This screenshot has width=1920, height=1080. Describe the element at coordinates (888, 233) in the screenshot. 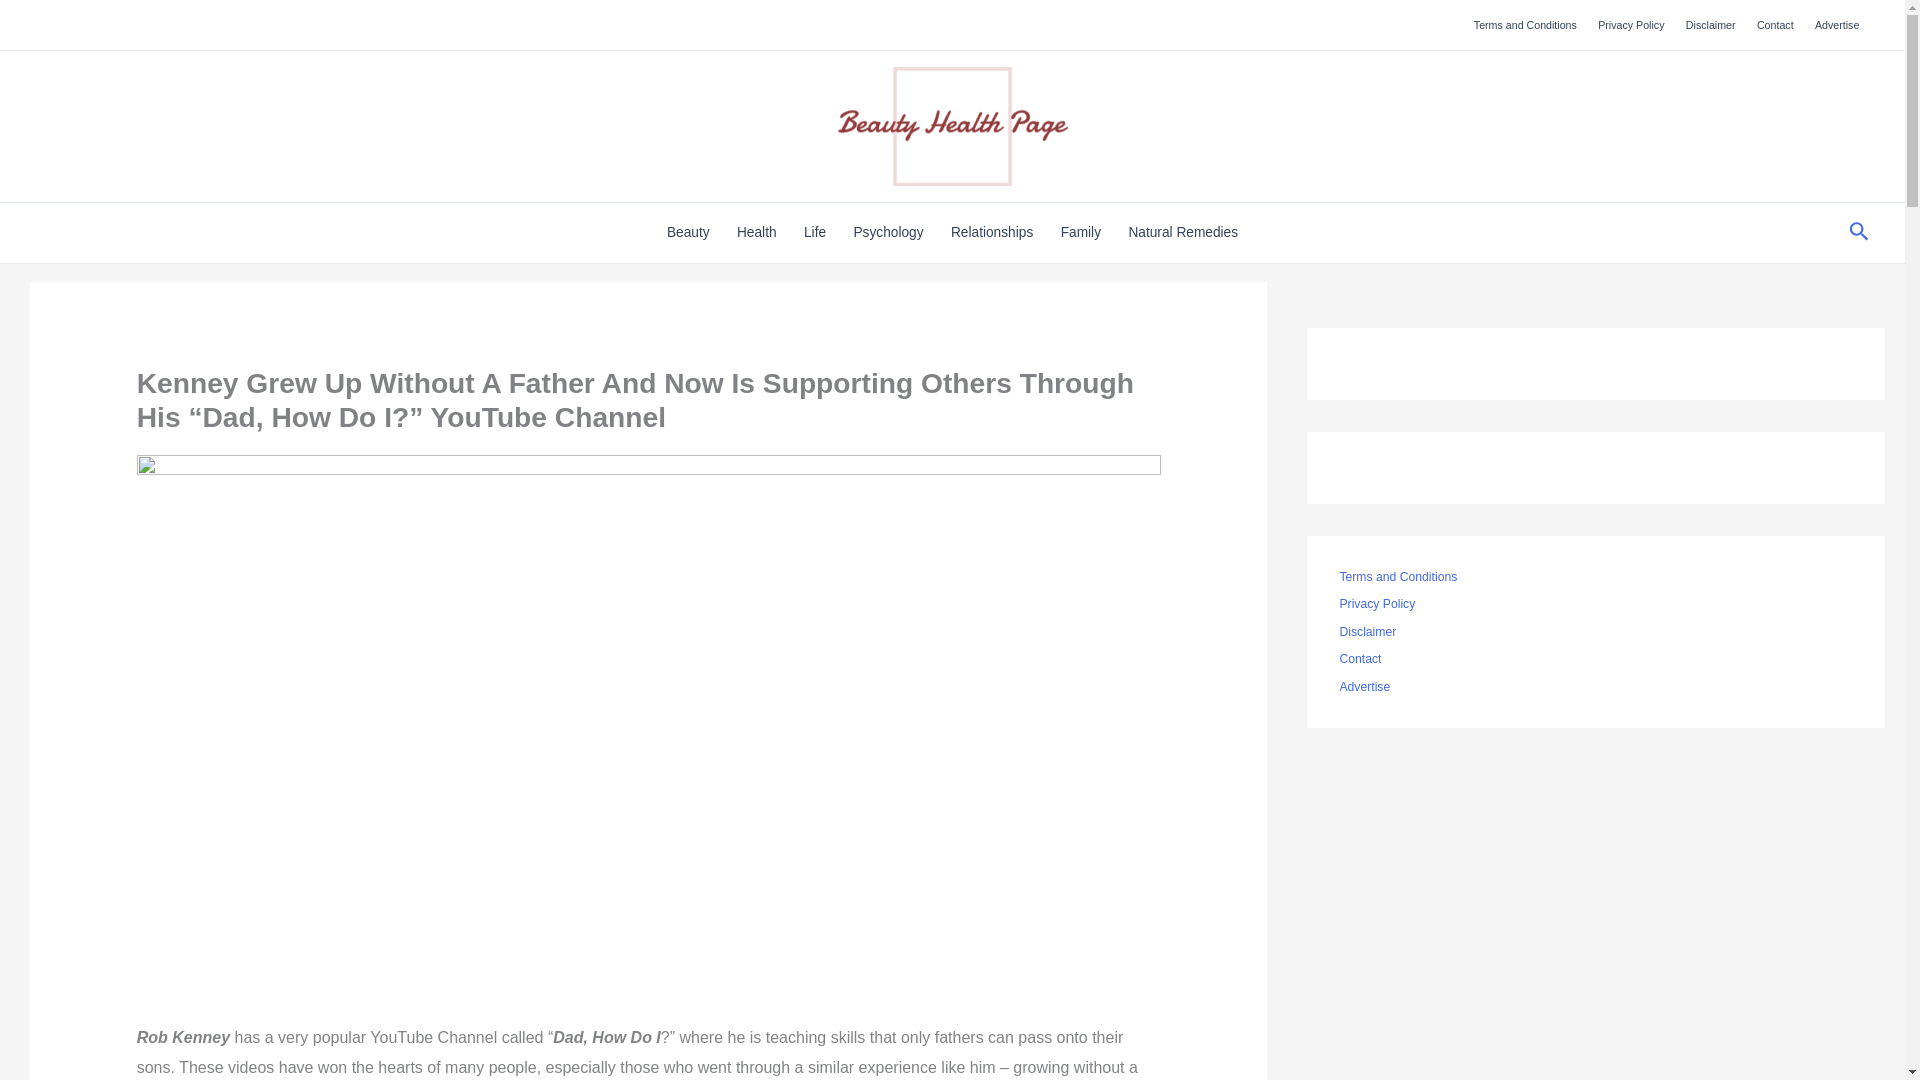

I see `Psychology` at that location.